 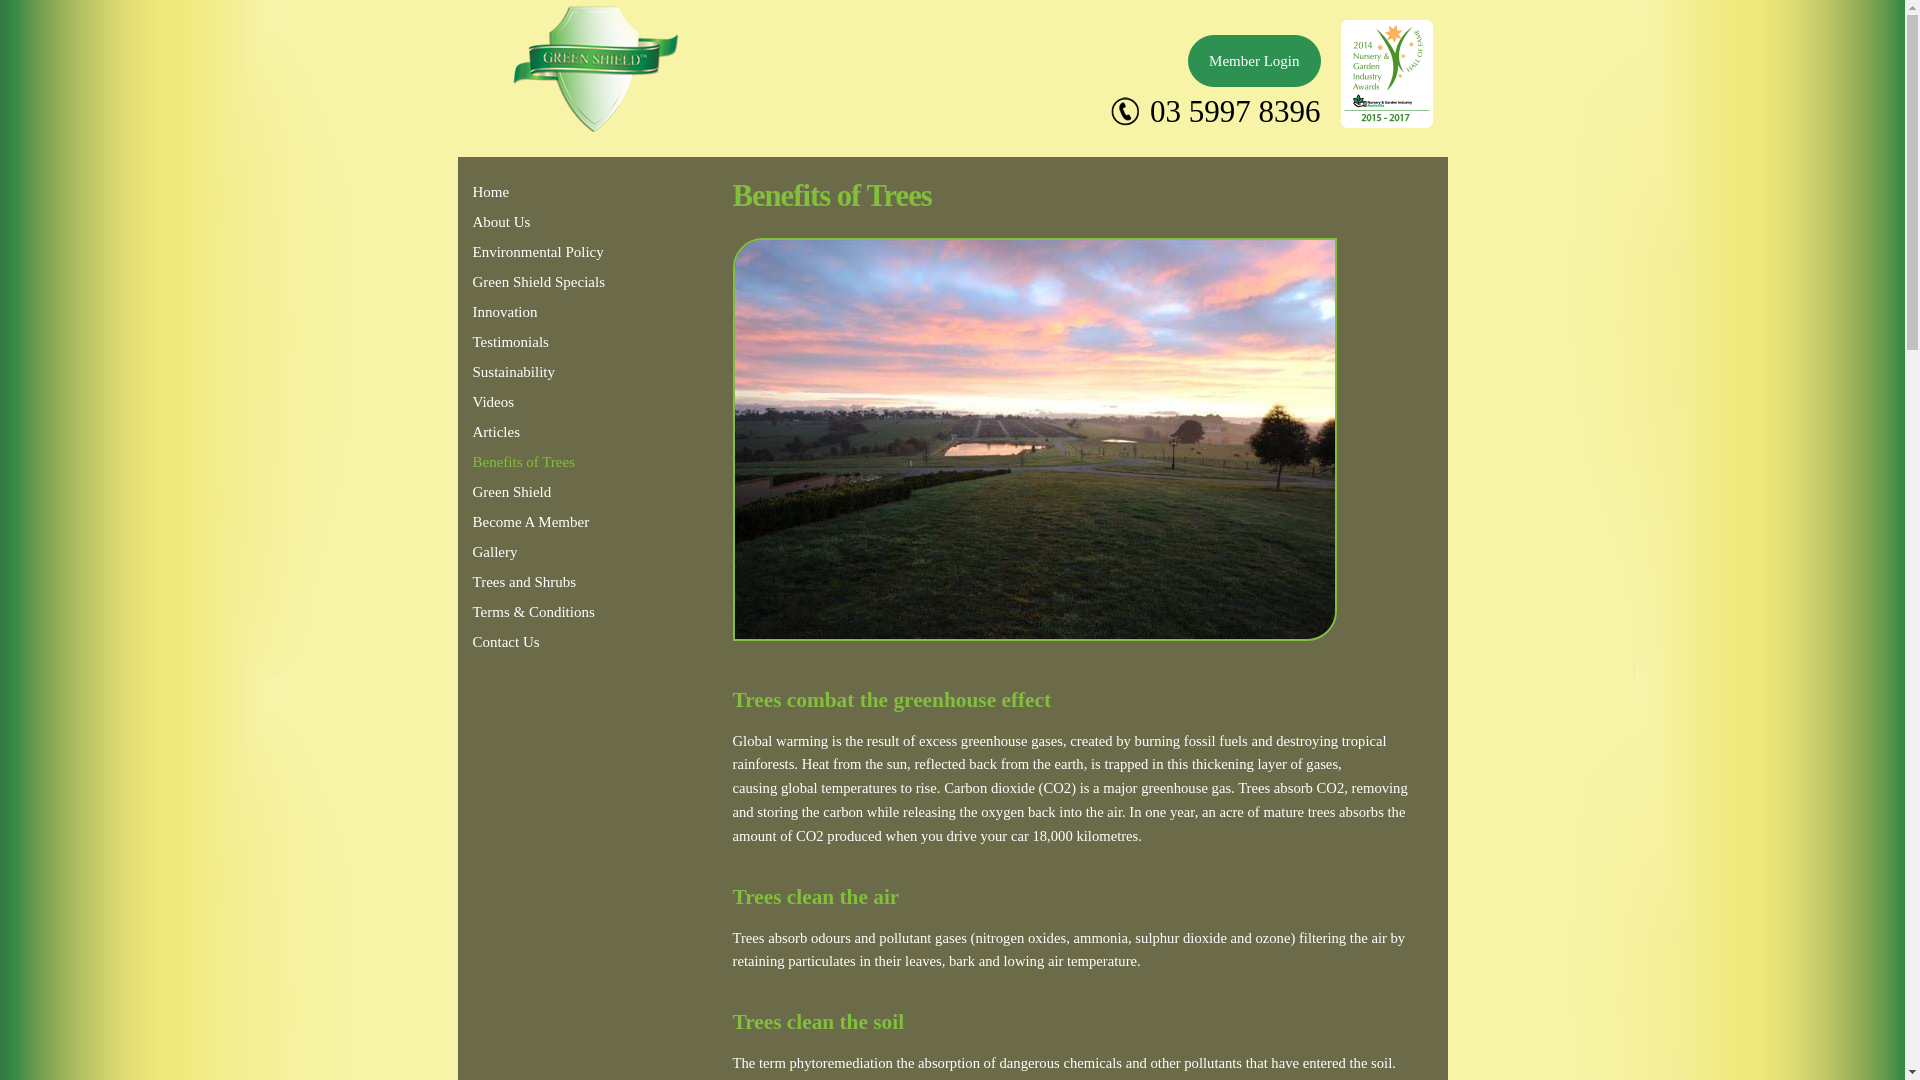 I want to click on Member Login, so click(x=1254, y=61).